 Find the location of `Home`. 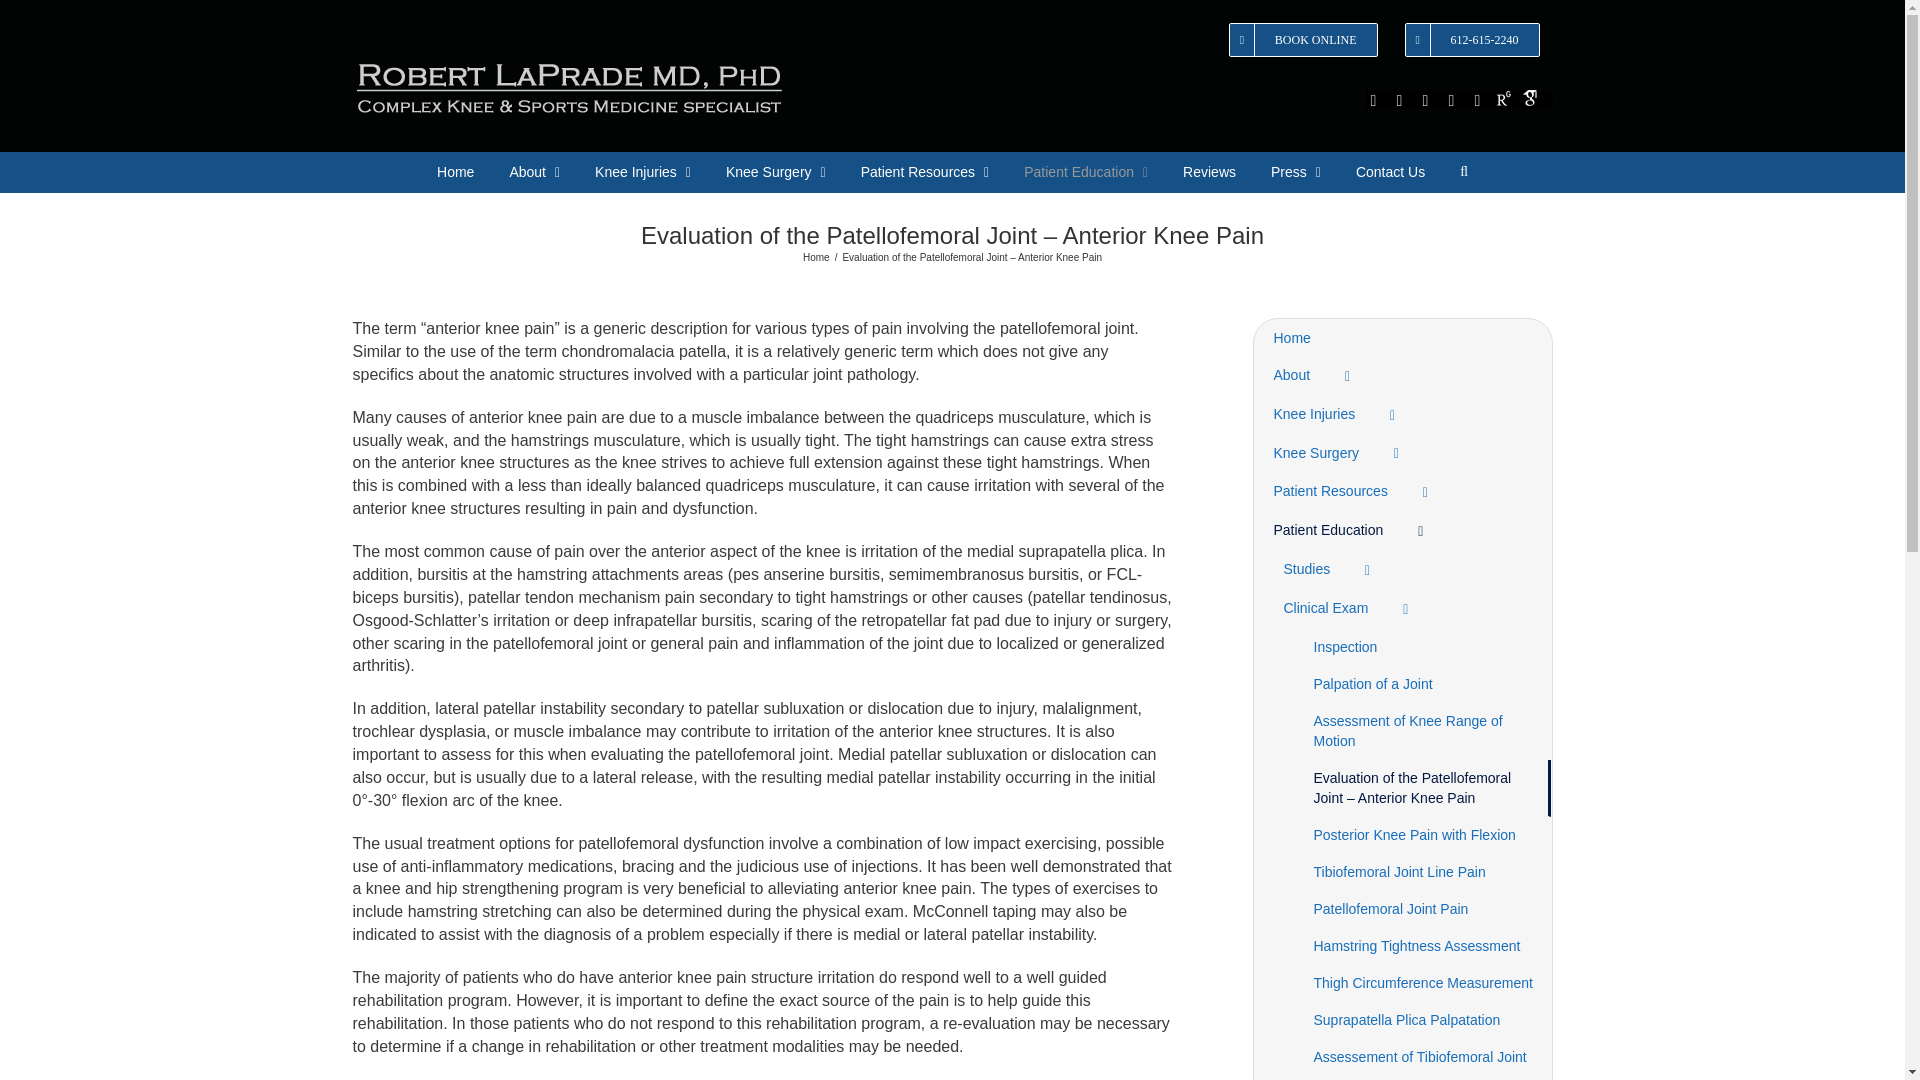

Home is located at coordinates (456, 172).